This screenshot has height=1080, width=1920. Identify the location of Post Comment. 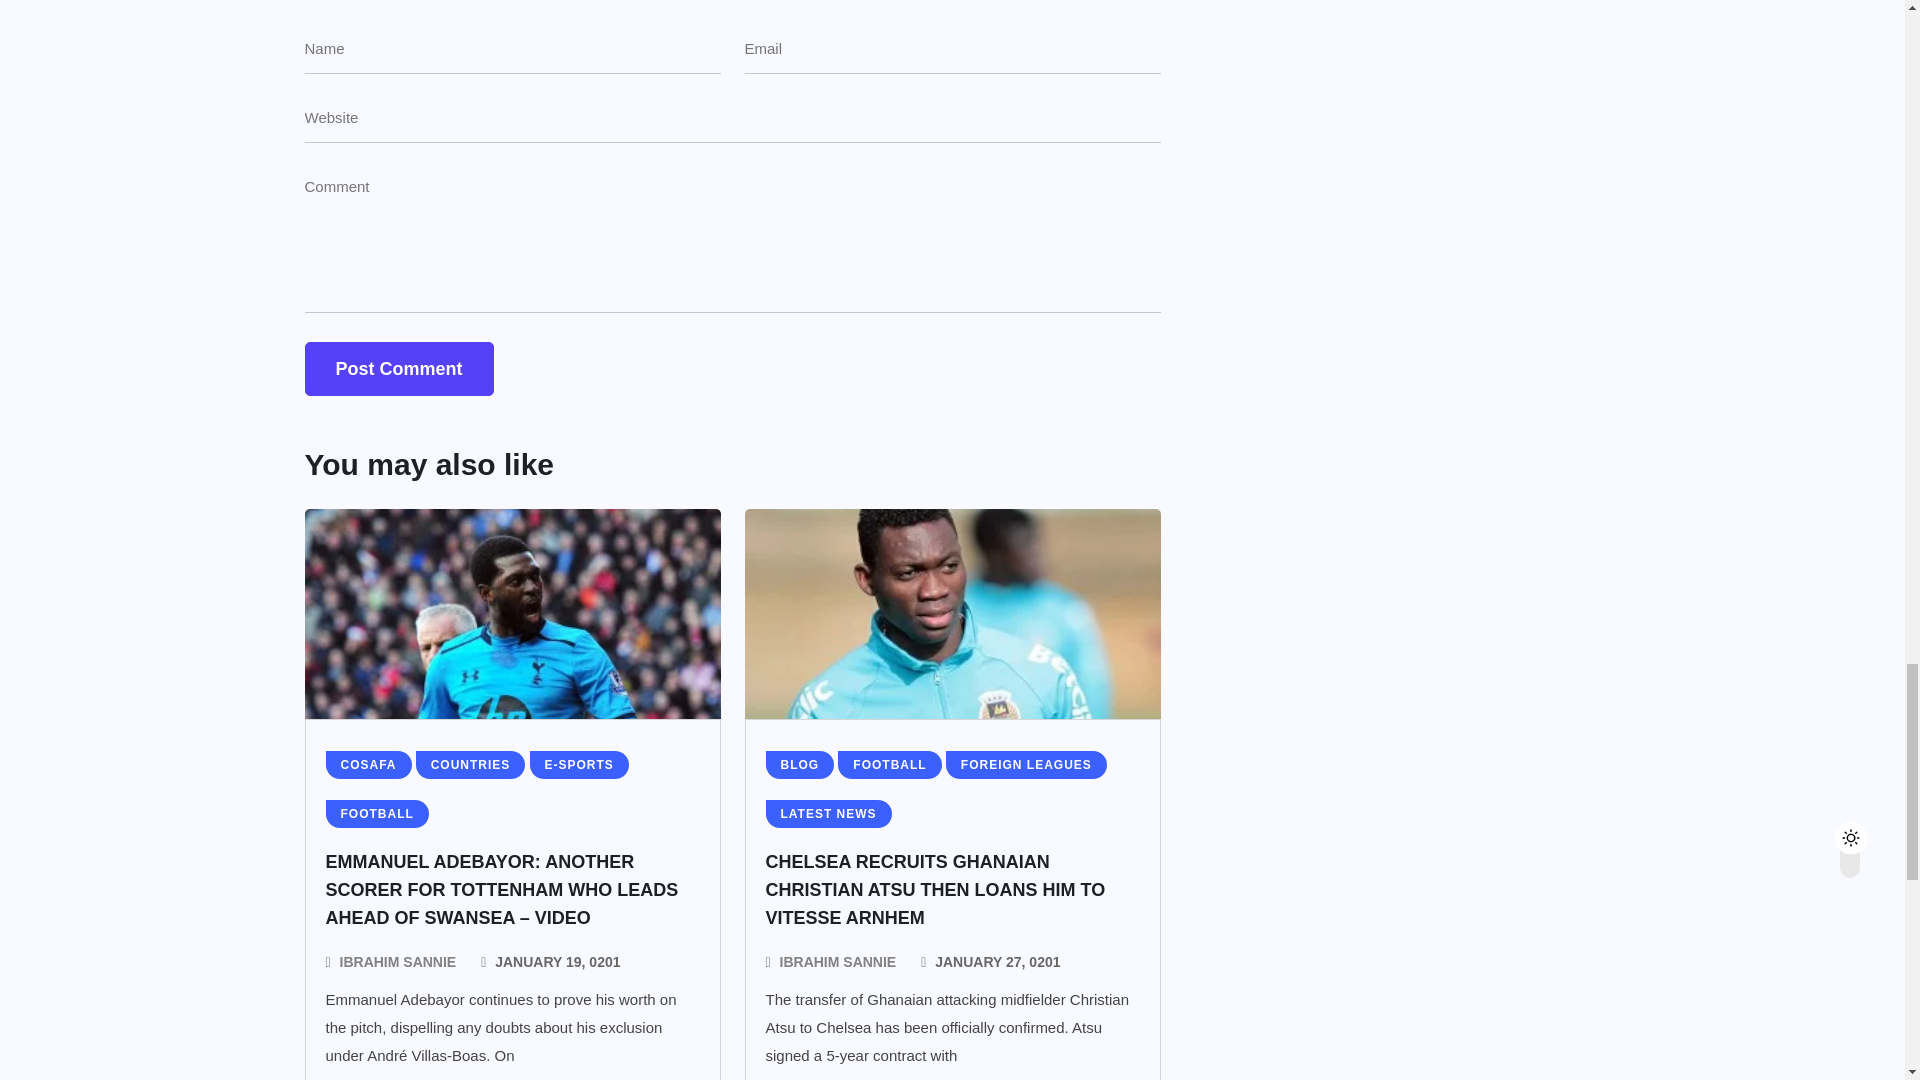
(398, 369).